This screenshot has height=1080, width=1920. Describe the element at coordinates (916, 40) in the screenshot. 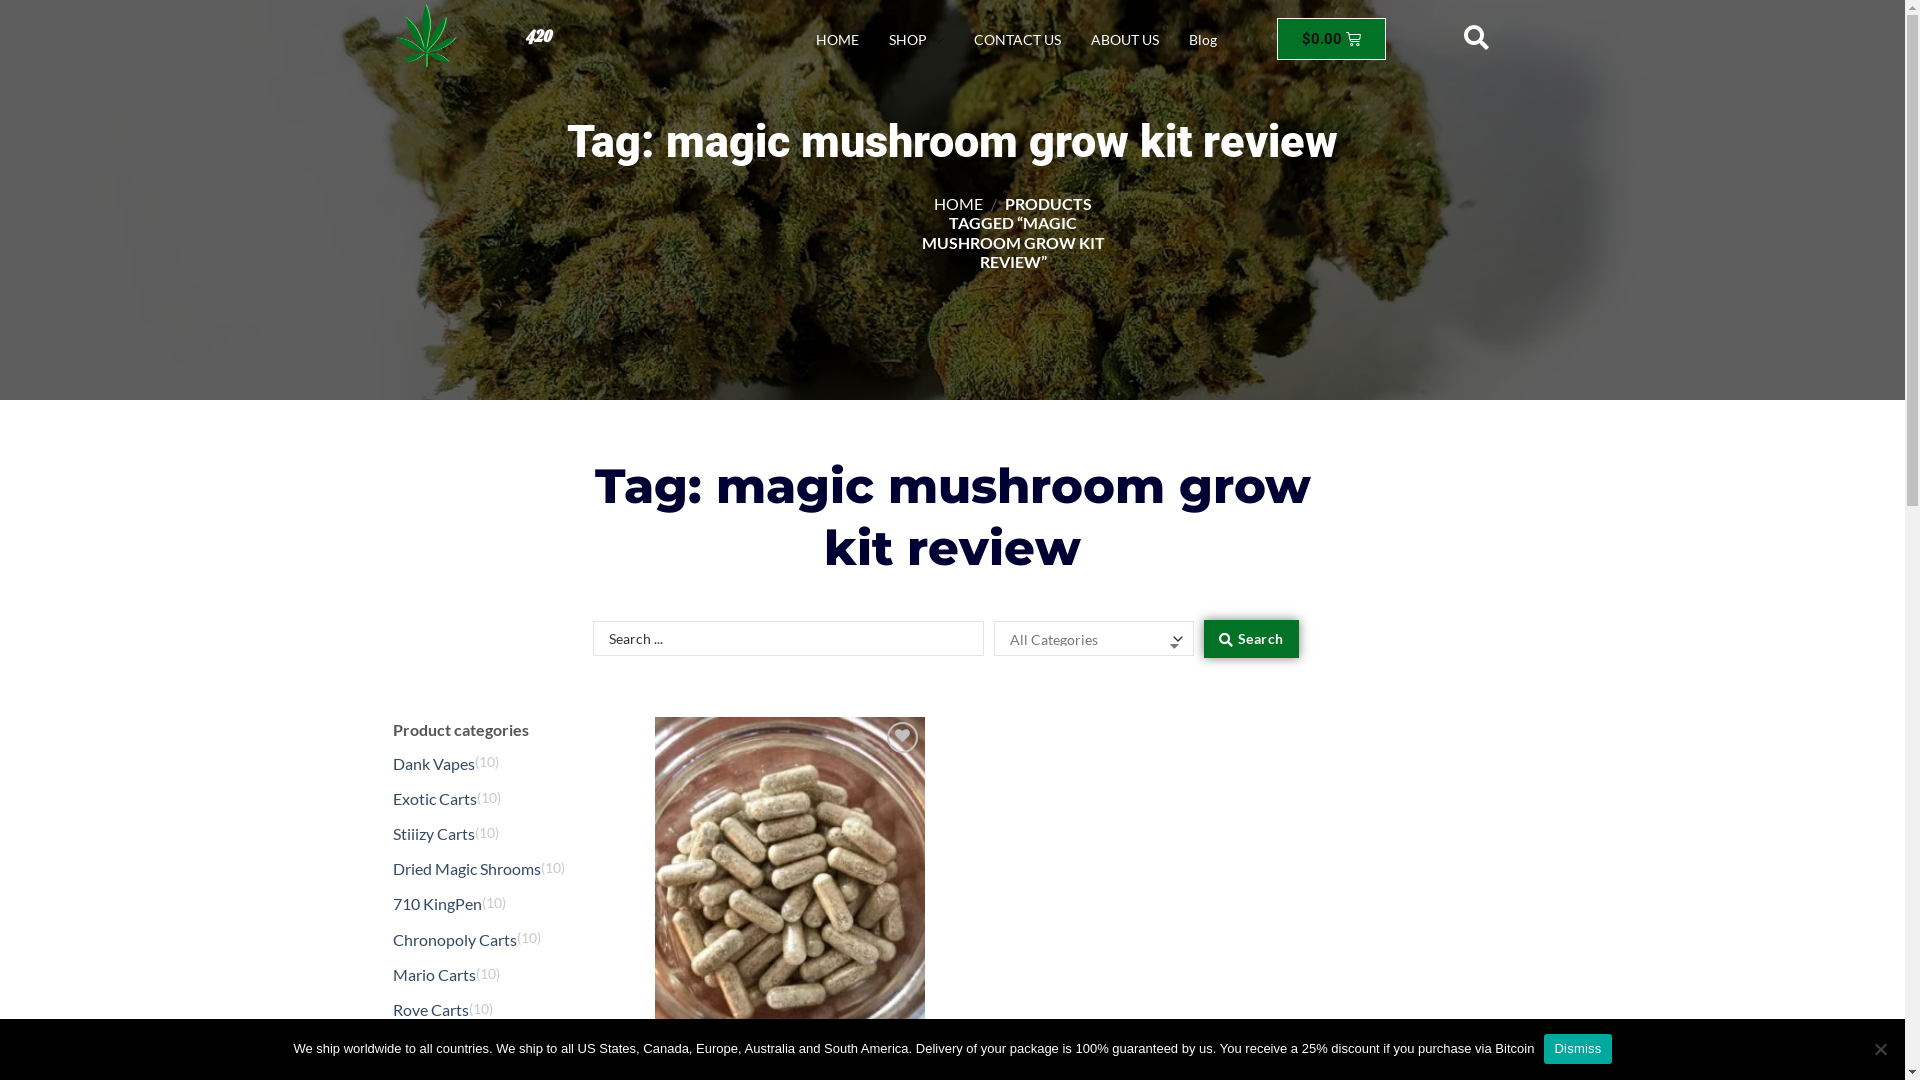

I see `SHOP` at that location.